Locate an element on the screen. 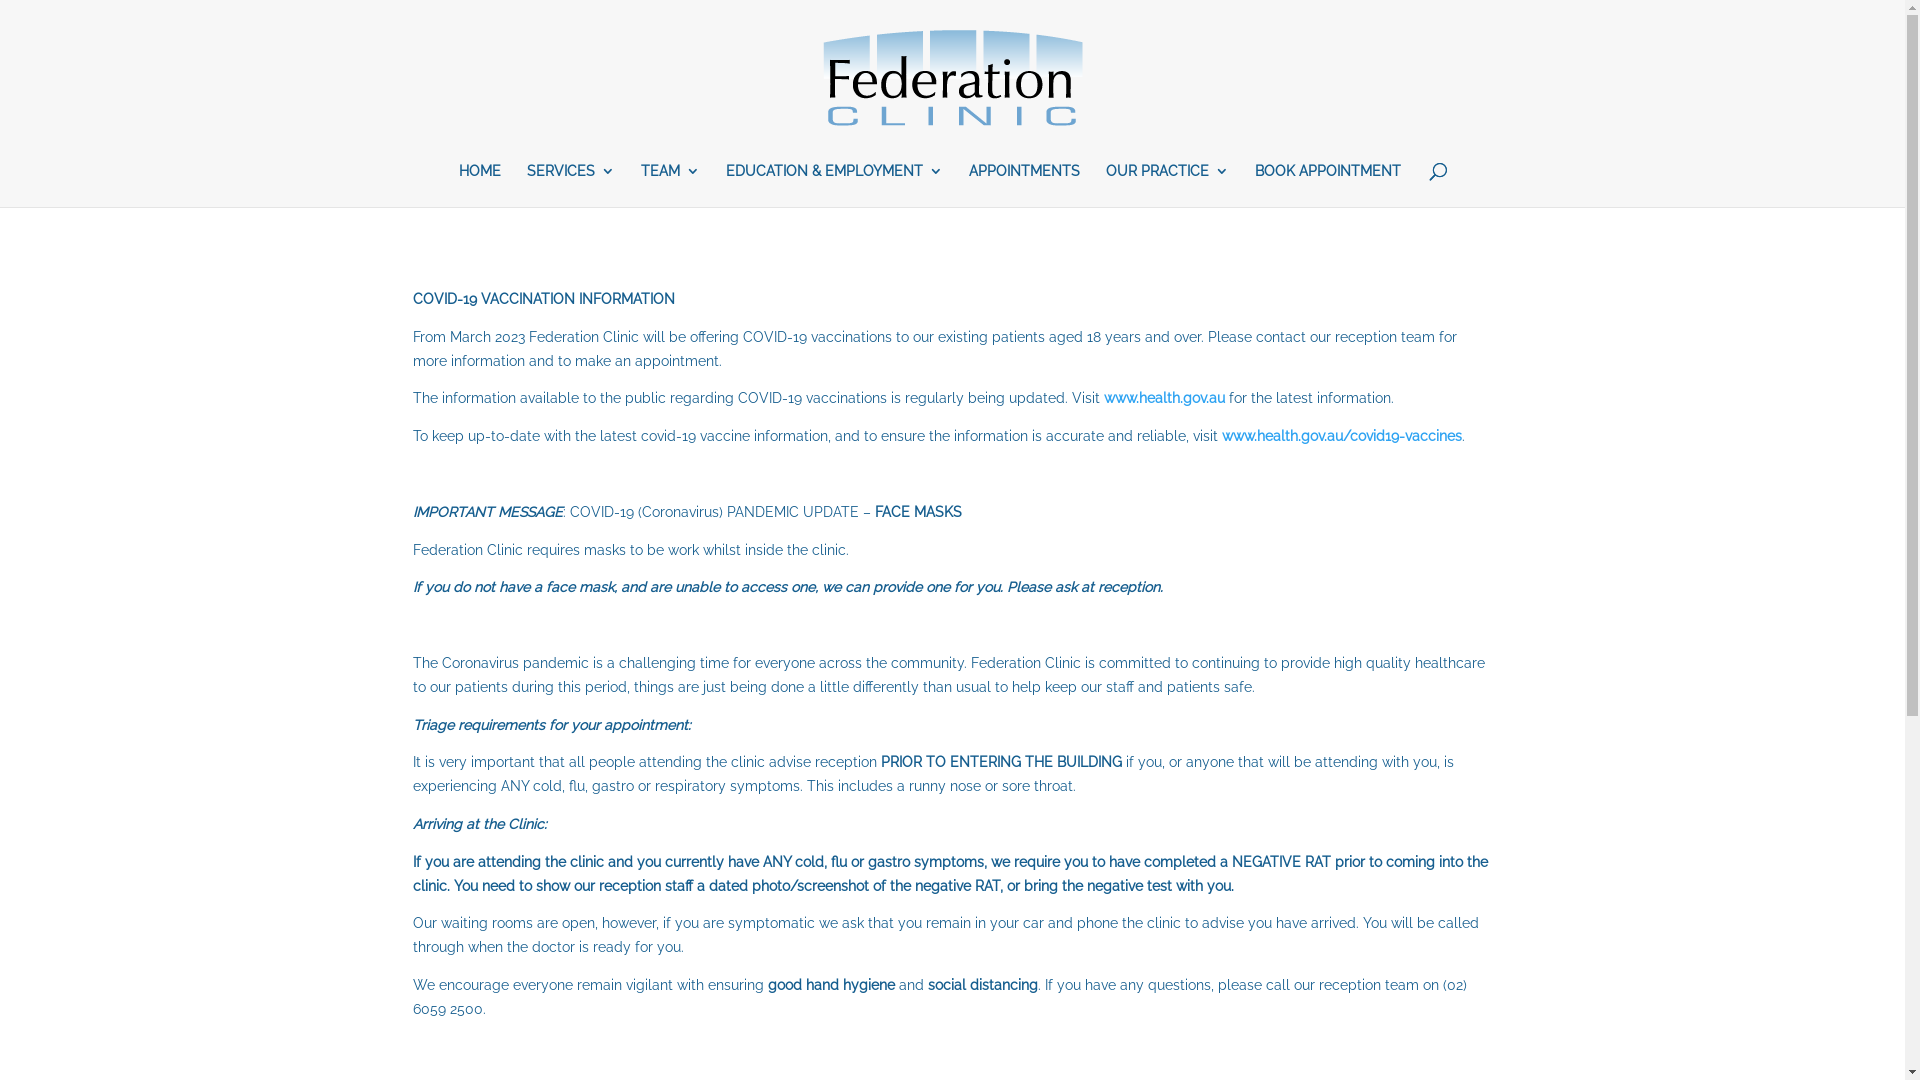 This screenshot has width=1920, height=1080. BOOK APPOINTMENT is located at coordinates (1327, 186).